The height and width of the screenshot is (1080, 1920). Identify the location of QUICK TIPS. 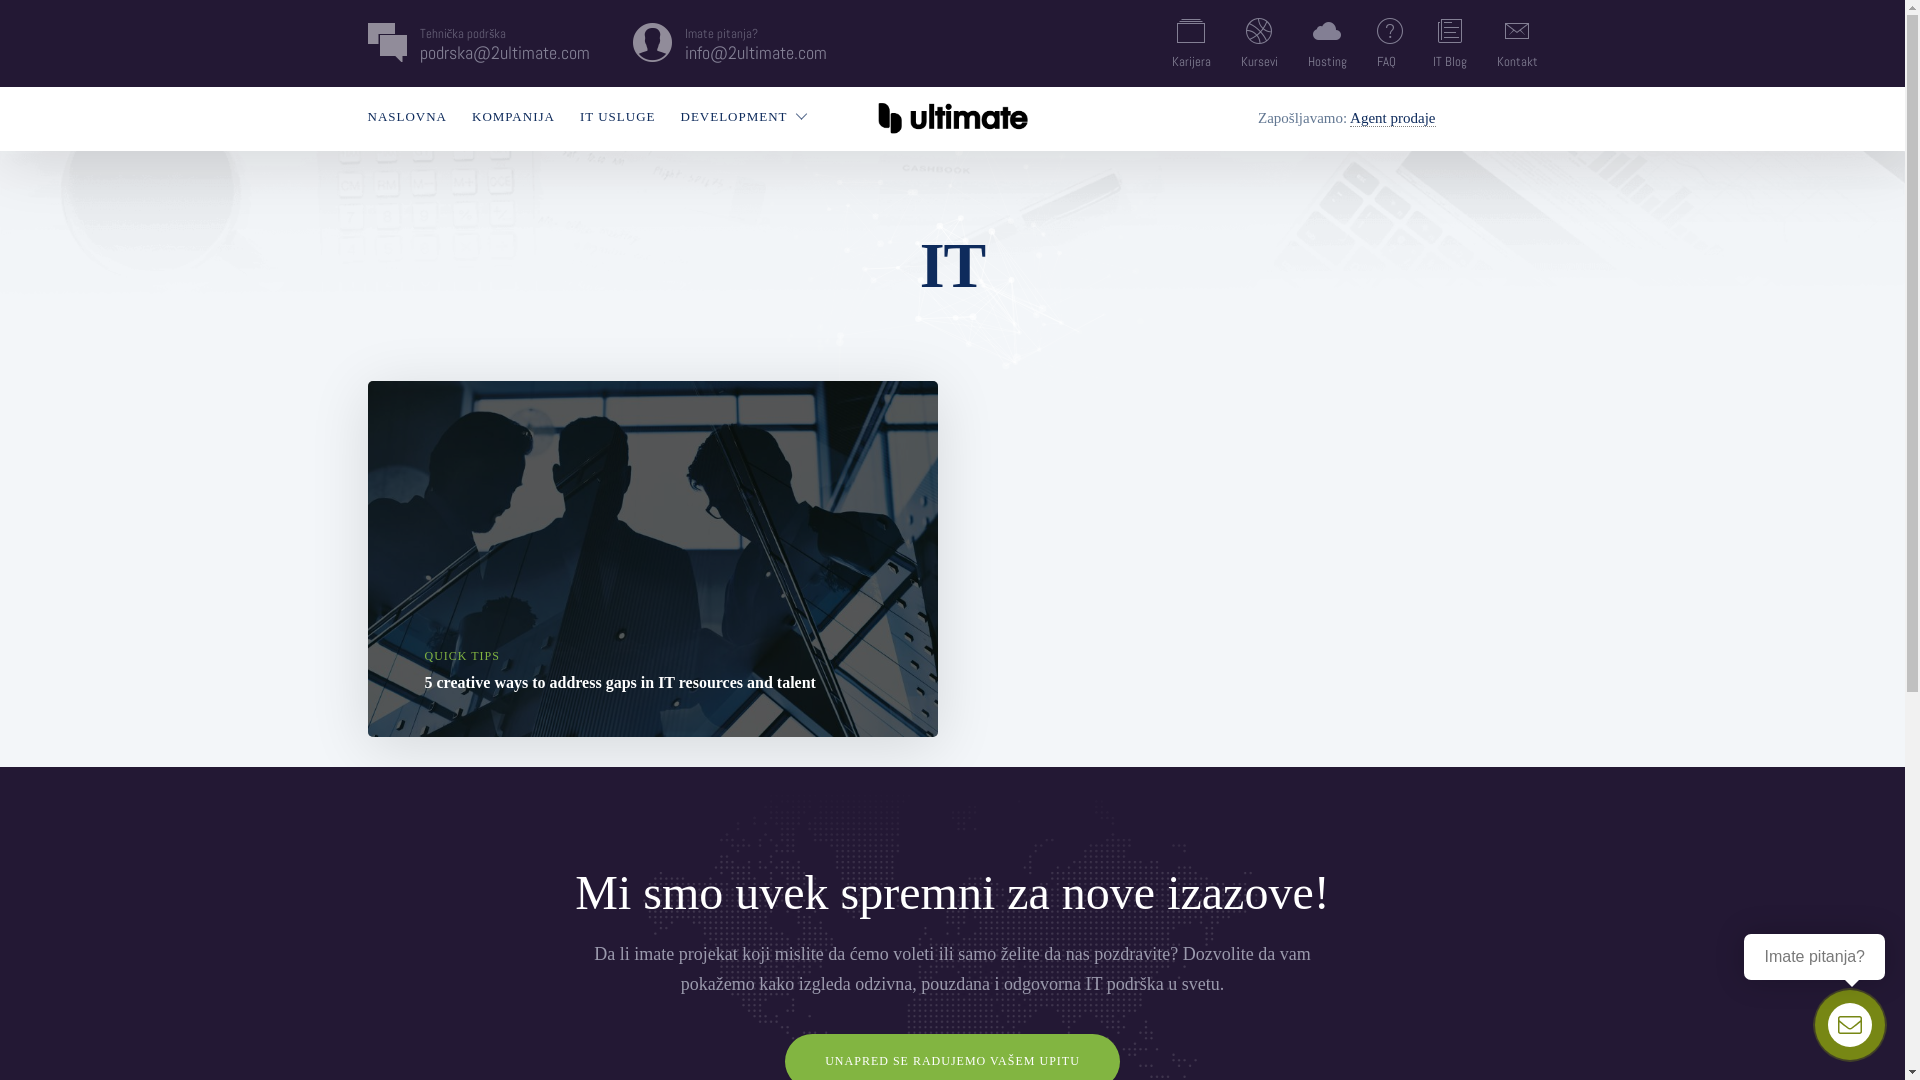
(462, 656).